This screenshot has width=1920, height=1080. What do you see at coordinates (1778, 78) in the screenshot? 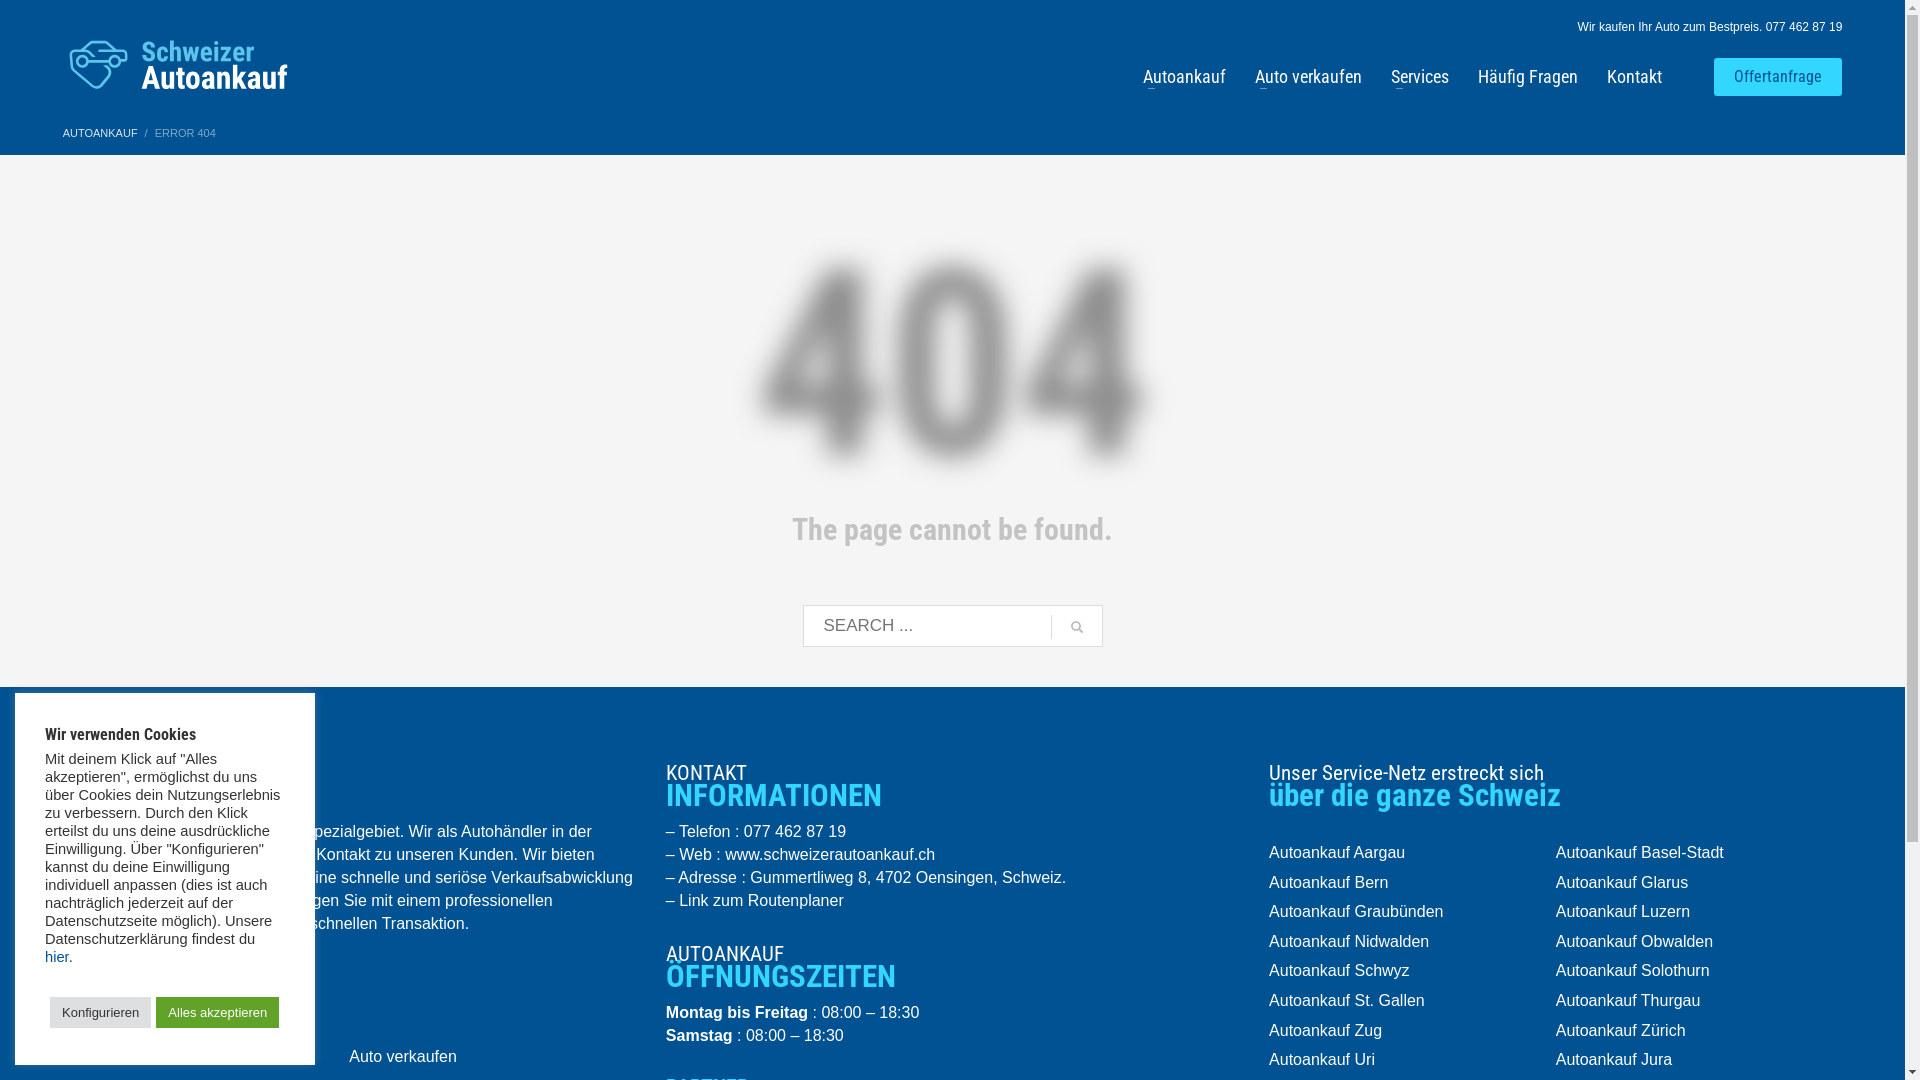
I see `Offertanfrage` at bounding box center [1778, 78].